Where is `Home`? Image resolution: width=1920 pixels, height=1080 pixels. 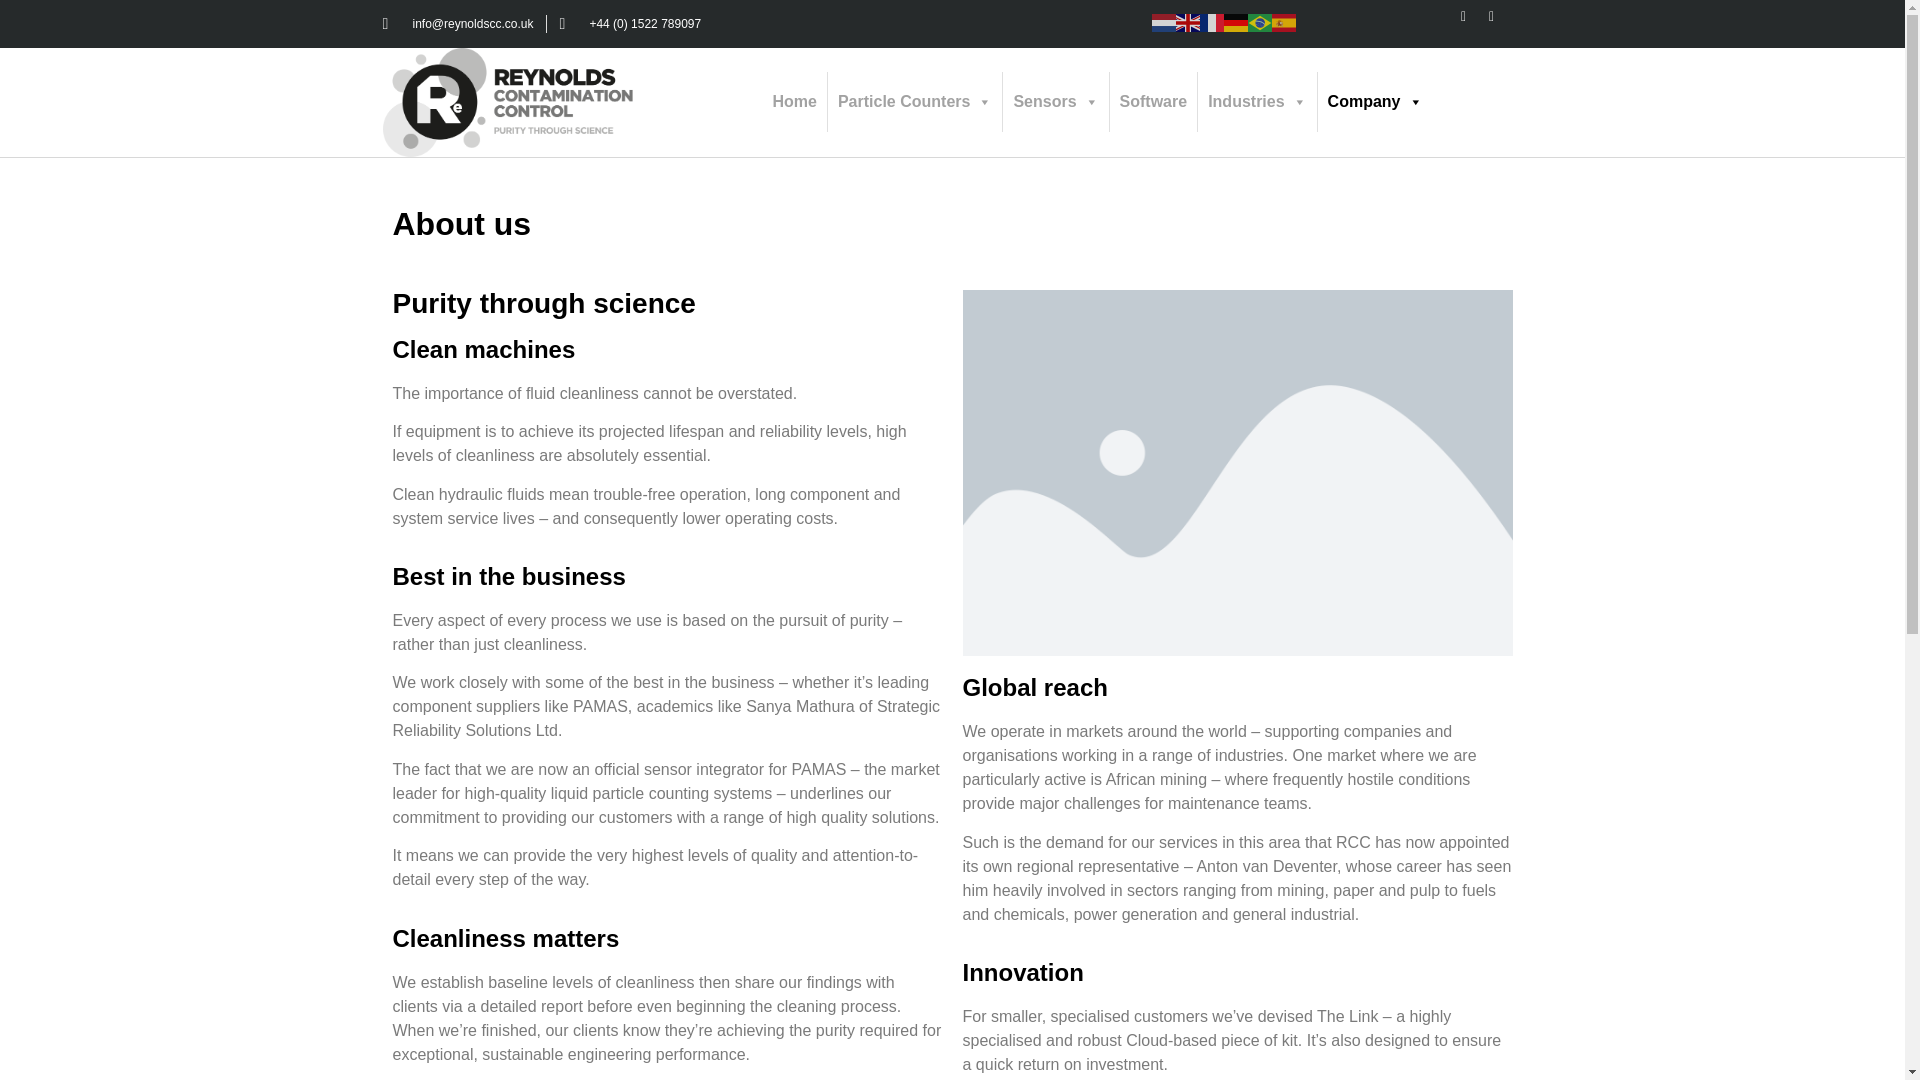
Home is located at coordinates (794, 102).